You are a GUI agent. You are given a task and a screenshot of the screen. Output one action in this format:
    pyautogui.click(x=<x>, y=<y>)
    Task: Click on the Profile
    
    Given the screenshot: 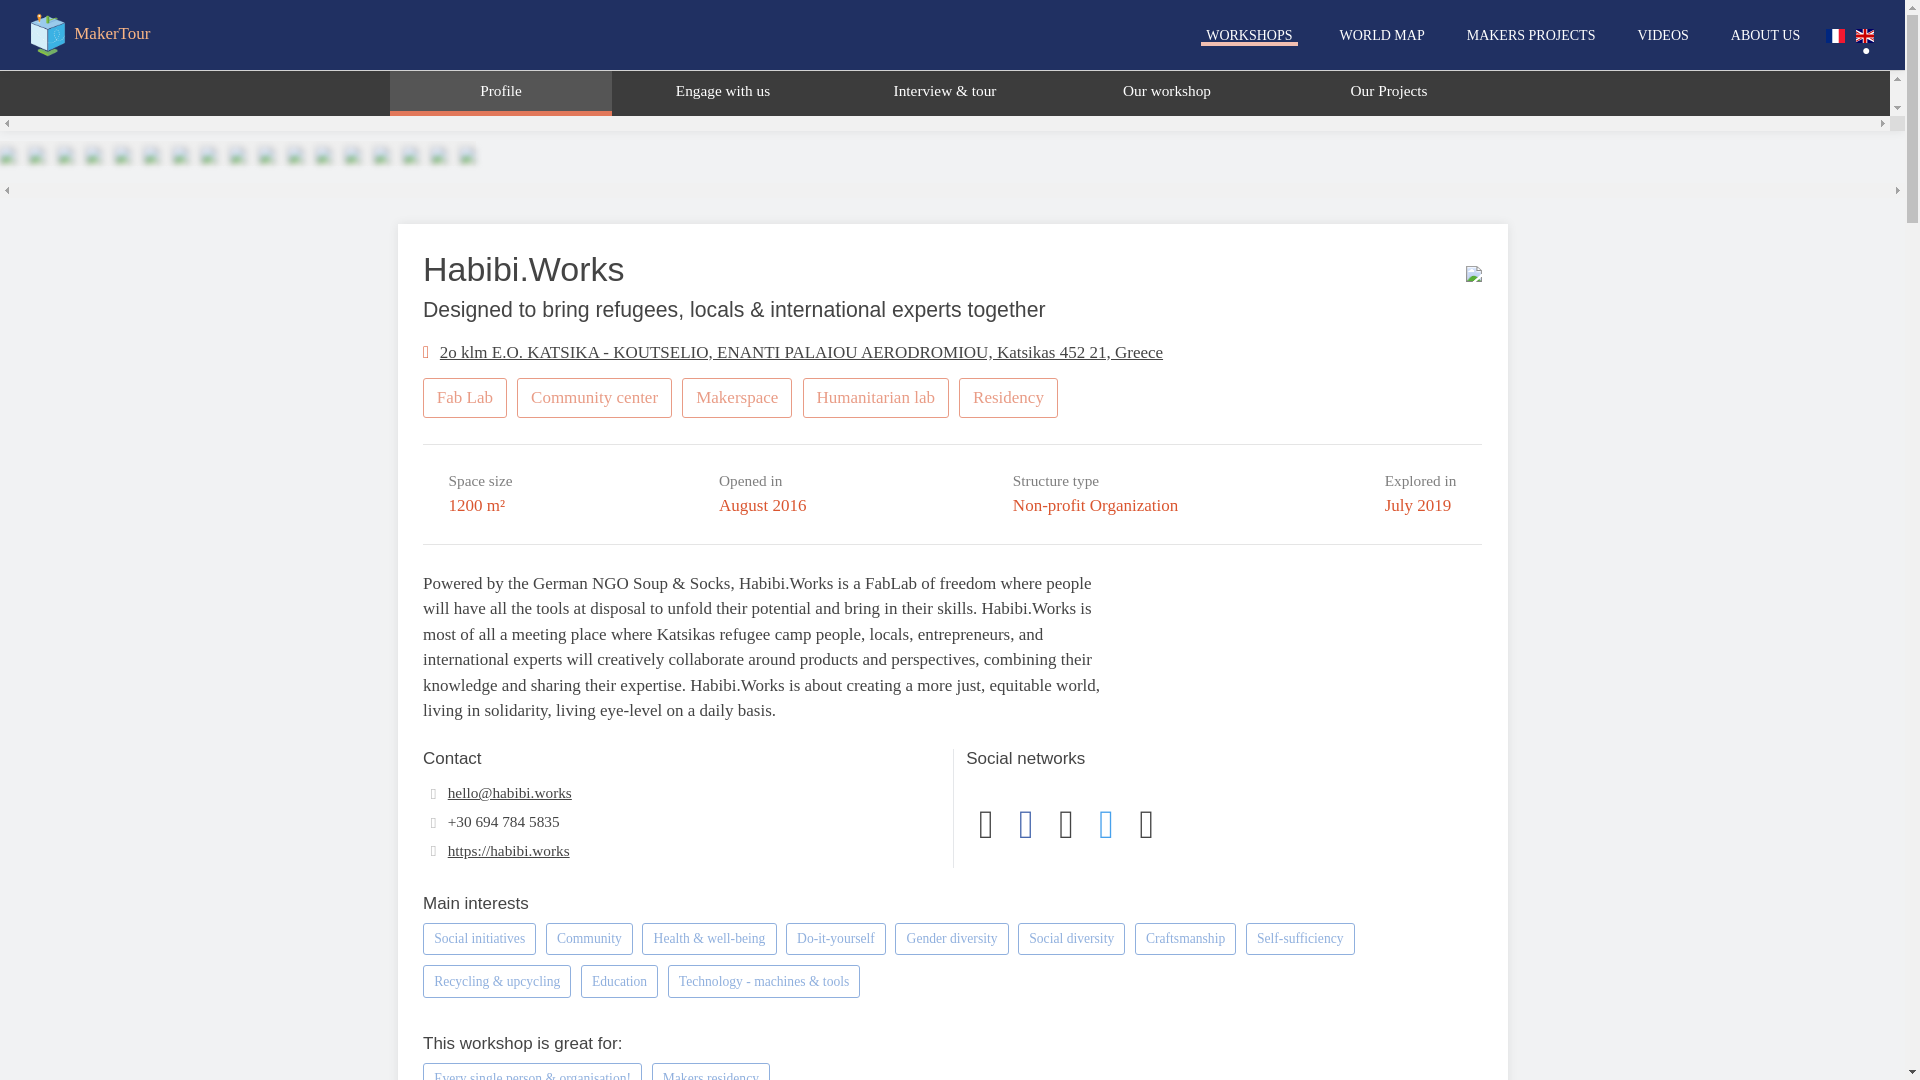 What is the action you would take?
    pyautogui.click(x=500, y=93)
    